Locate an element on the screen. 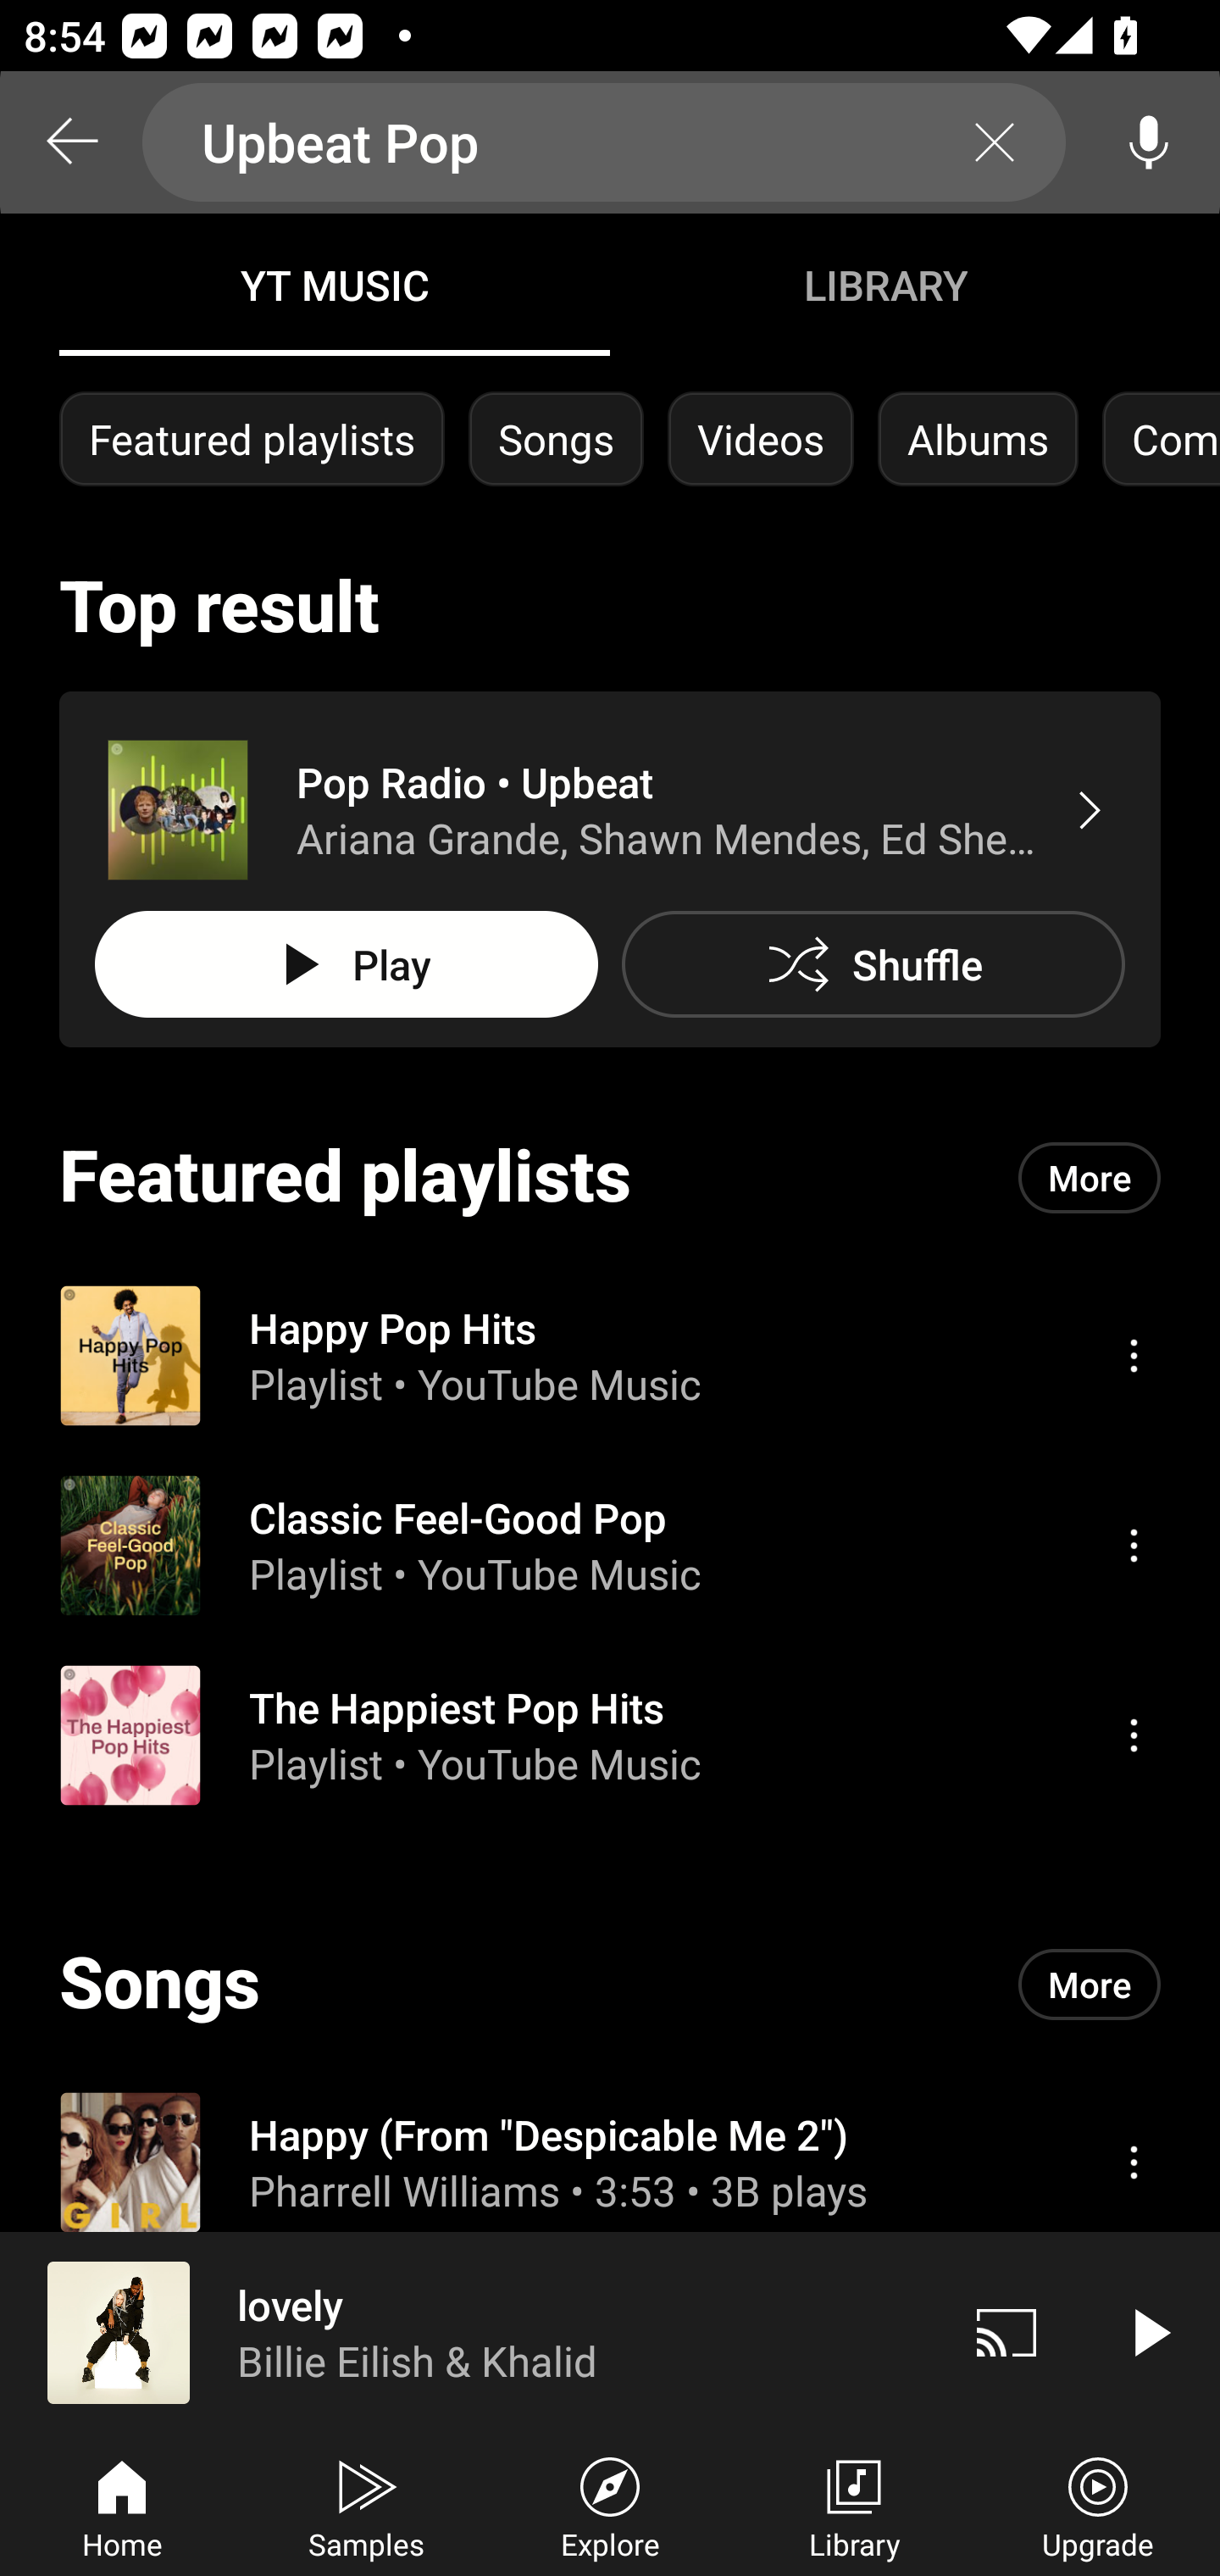 This screenshot has width=1220, height=2576. Library is located at coordinates (854, 2505).